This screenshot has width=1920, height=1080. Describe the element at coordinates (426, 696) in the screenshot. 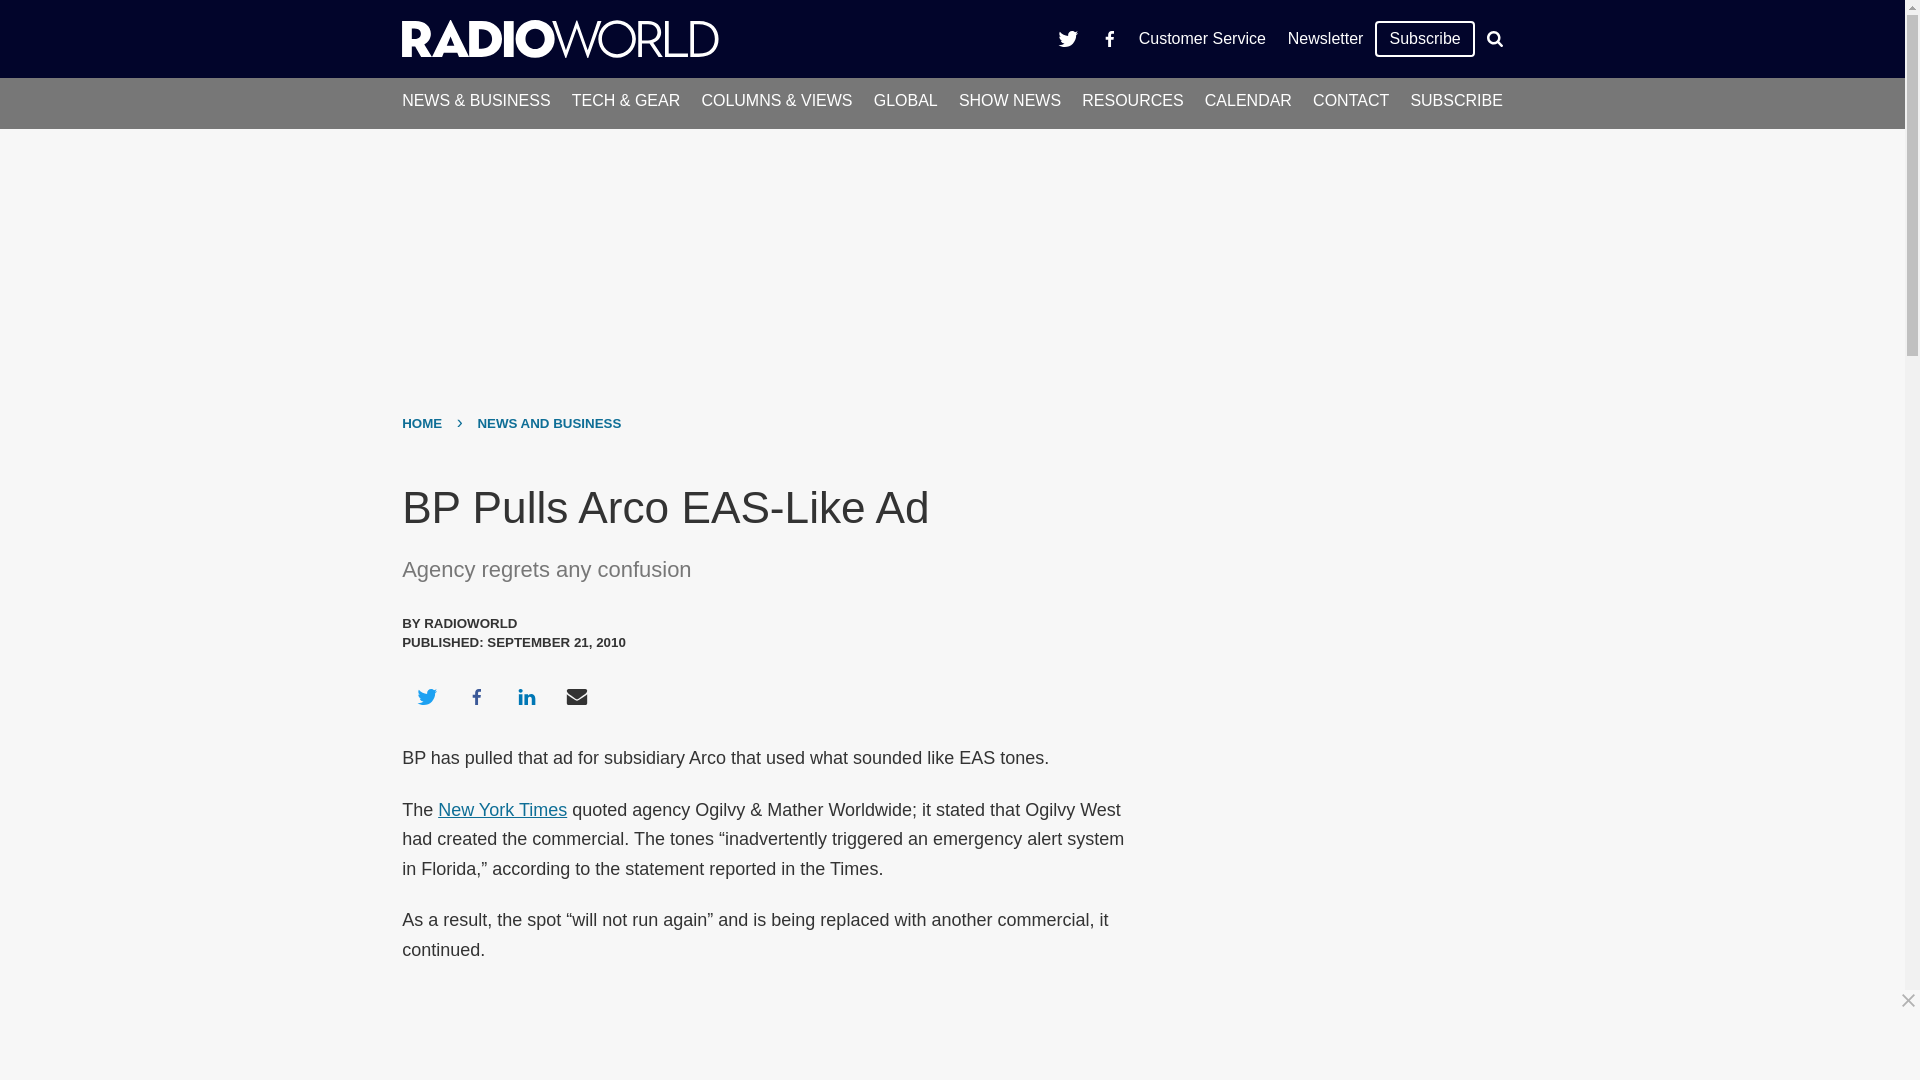

I see `Share on Twitter` at that location.